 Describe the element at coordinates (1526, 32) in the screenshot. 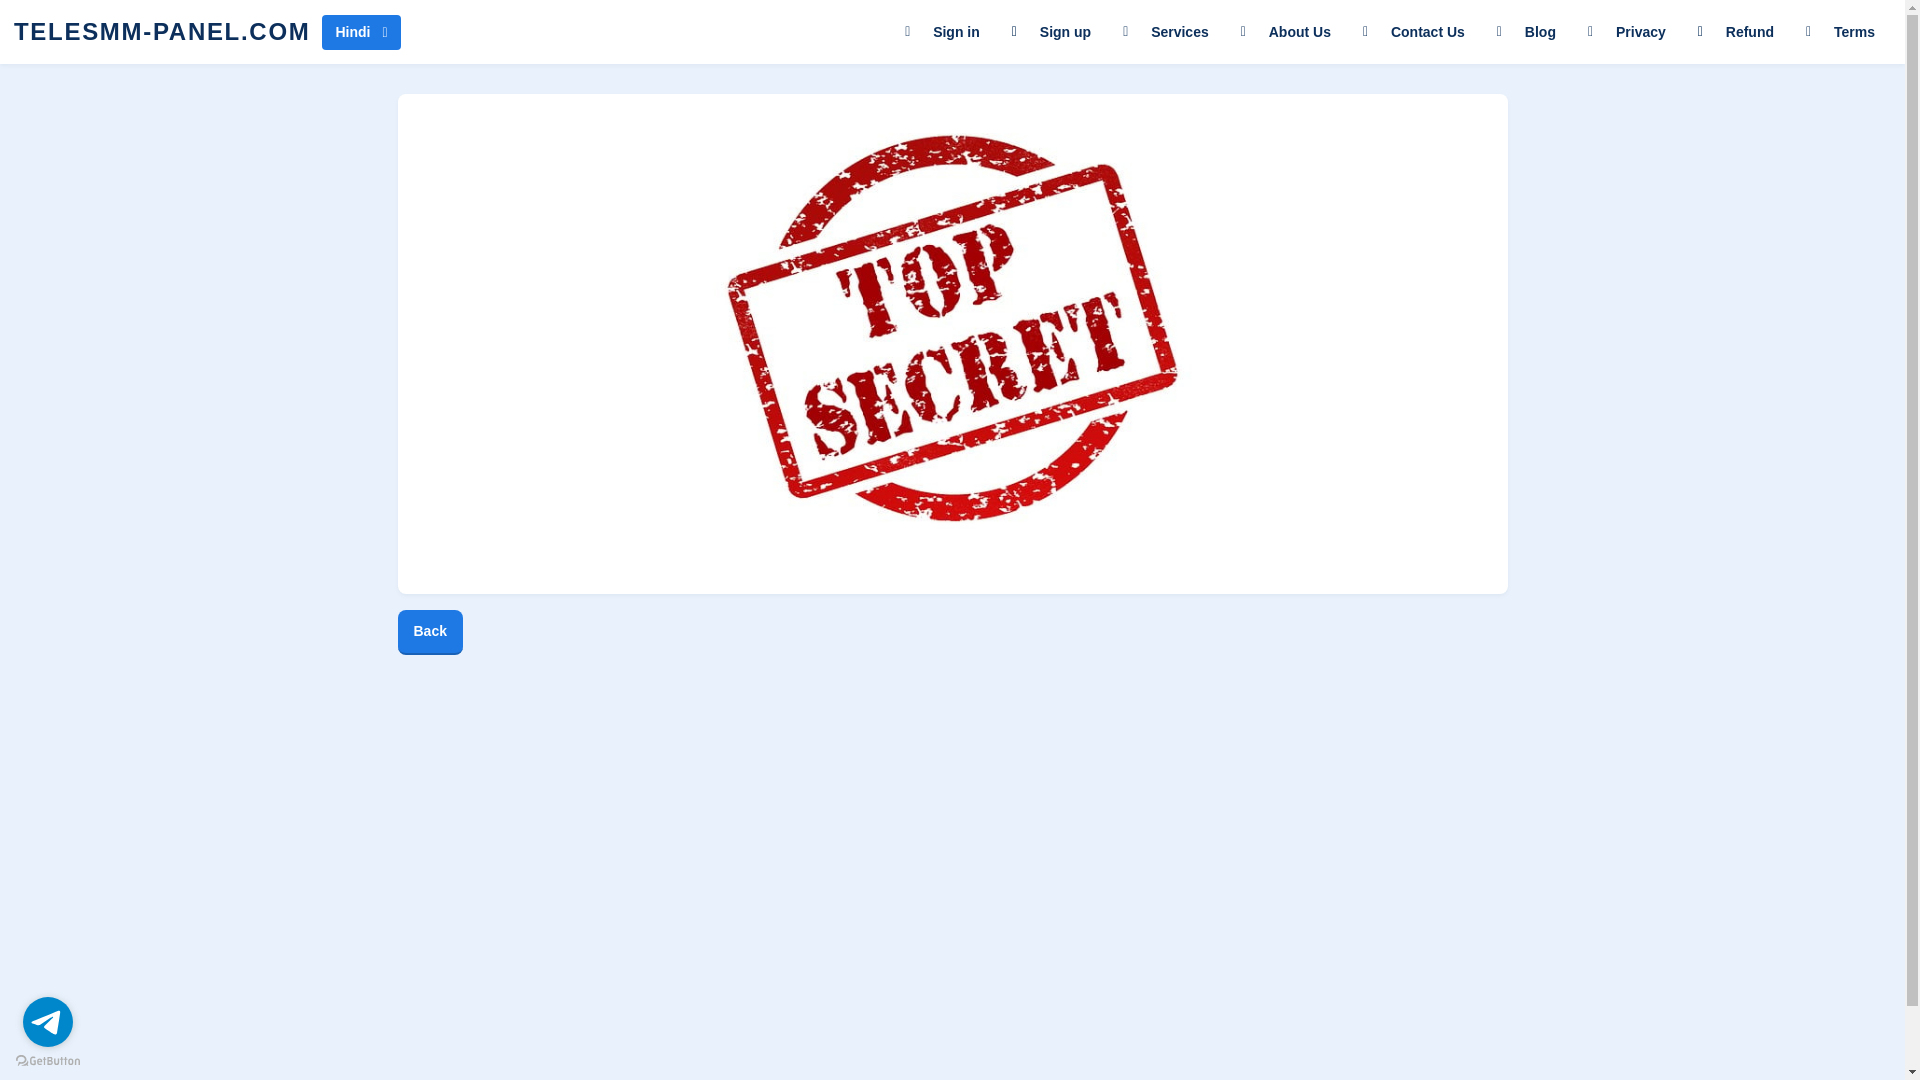

I see `Blog` at that location.